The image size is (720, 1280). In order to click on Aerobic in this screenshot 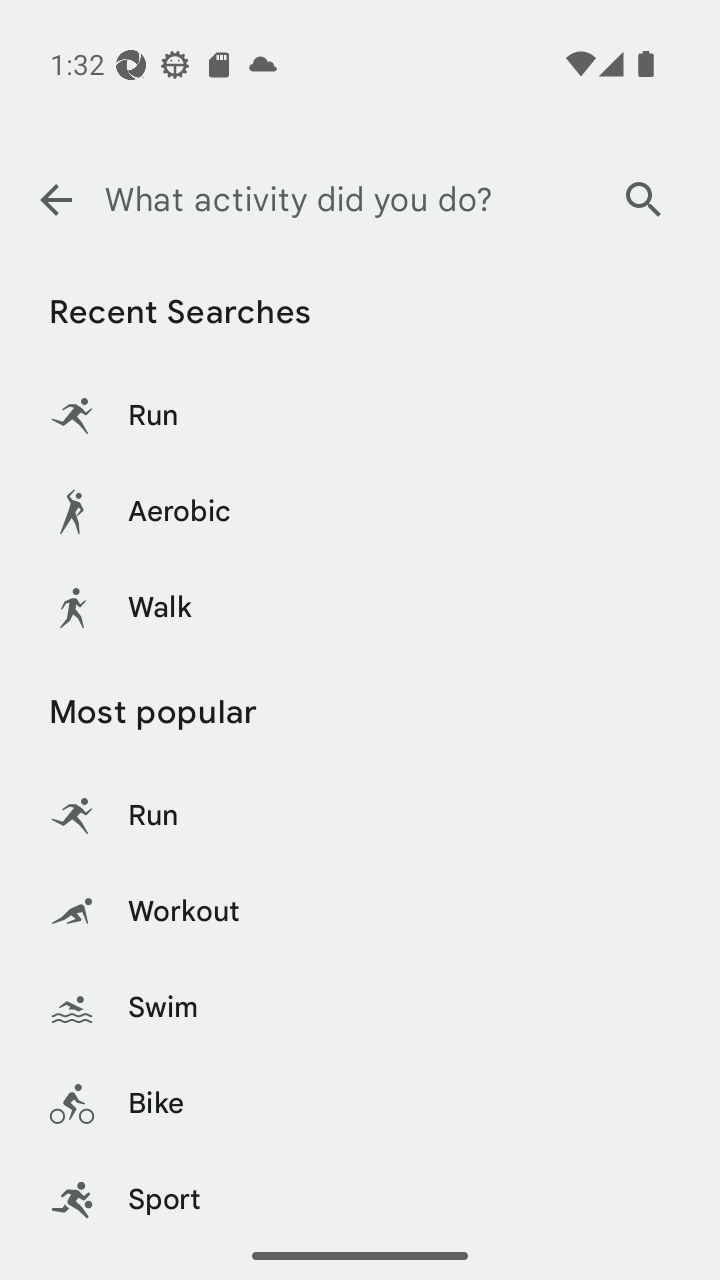, I will do `click(360, 512)`.